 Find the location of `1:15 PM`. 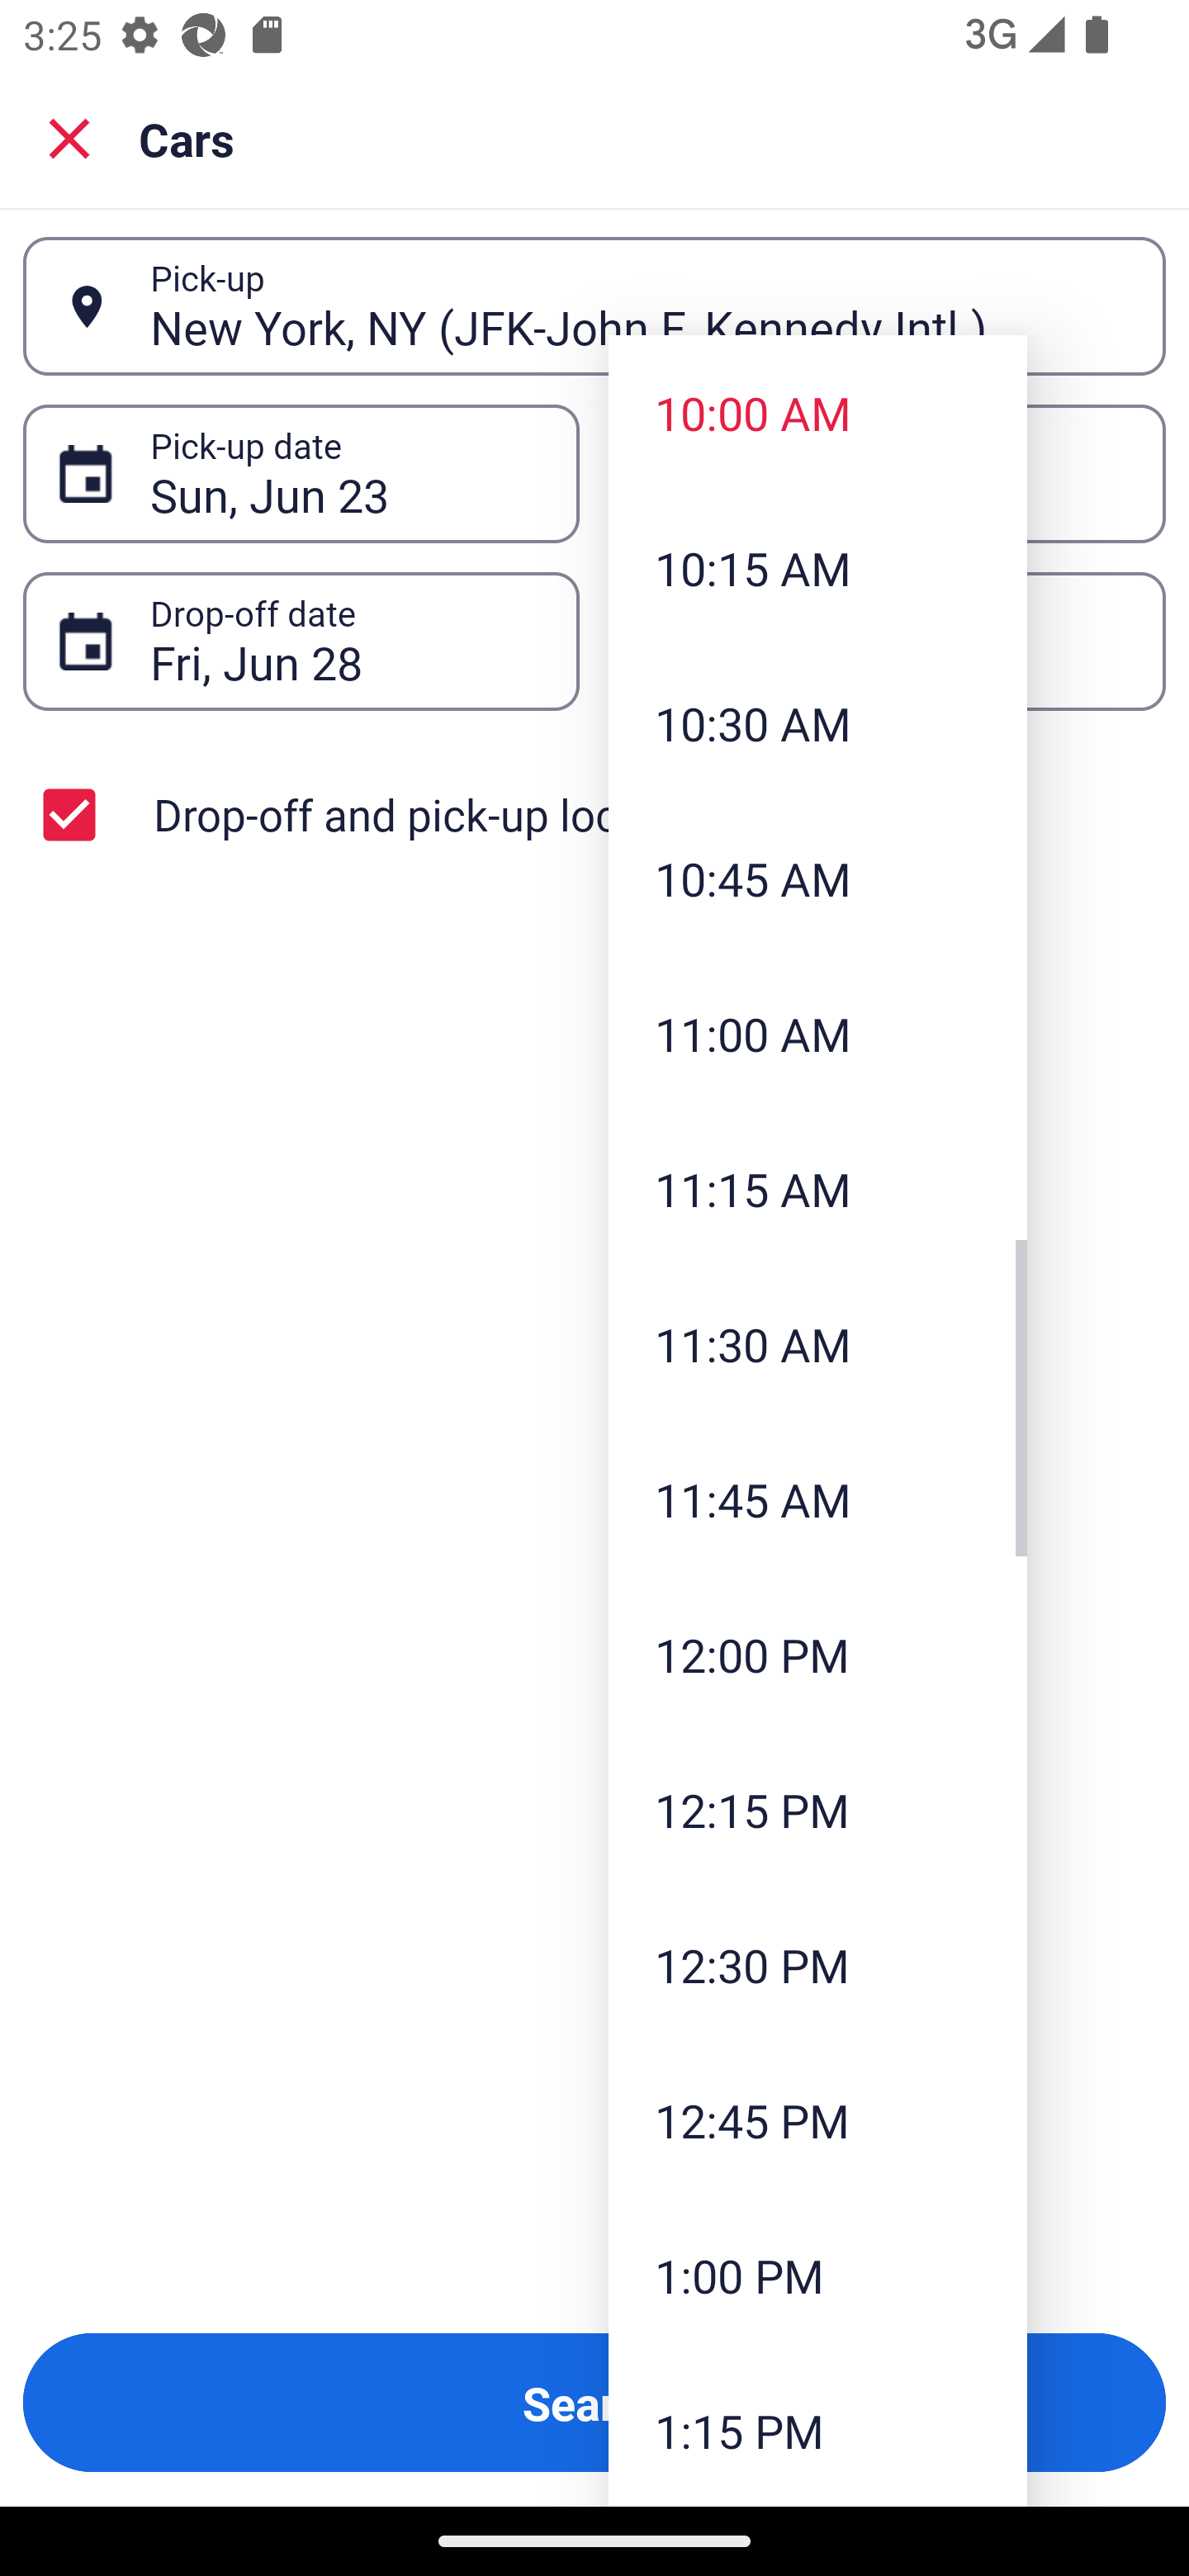

1:15 PM is located at coordinates (817, 2429).